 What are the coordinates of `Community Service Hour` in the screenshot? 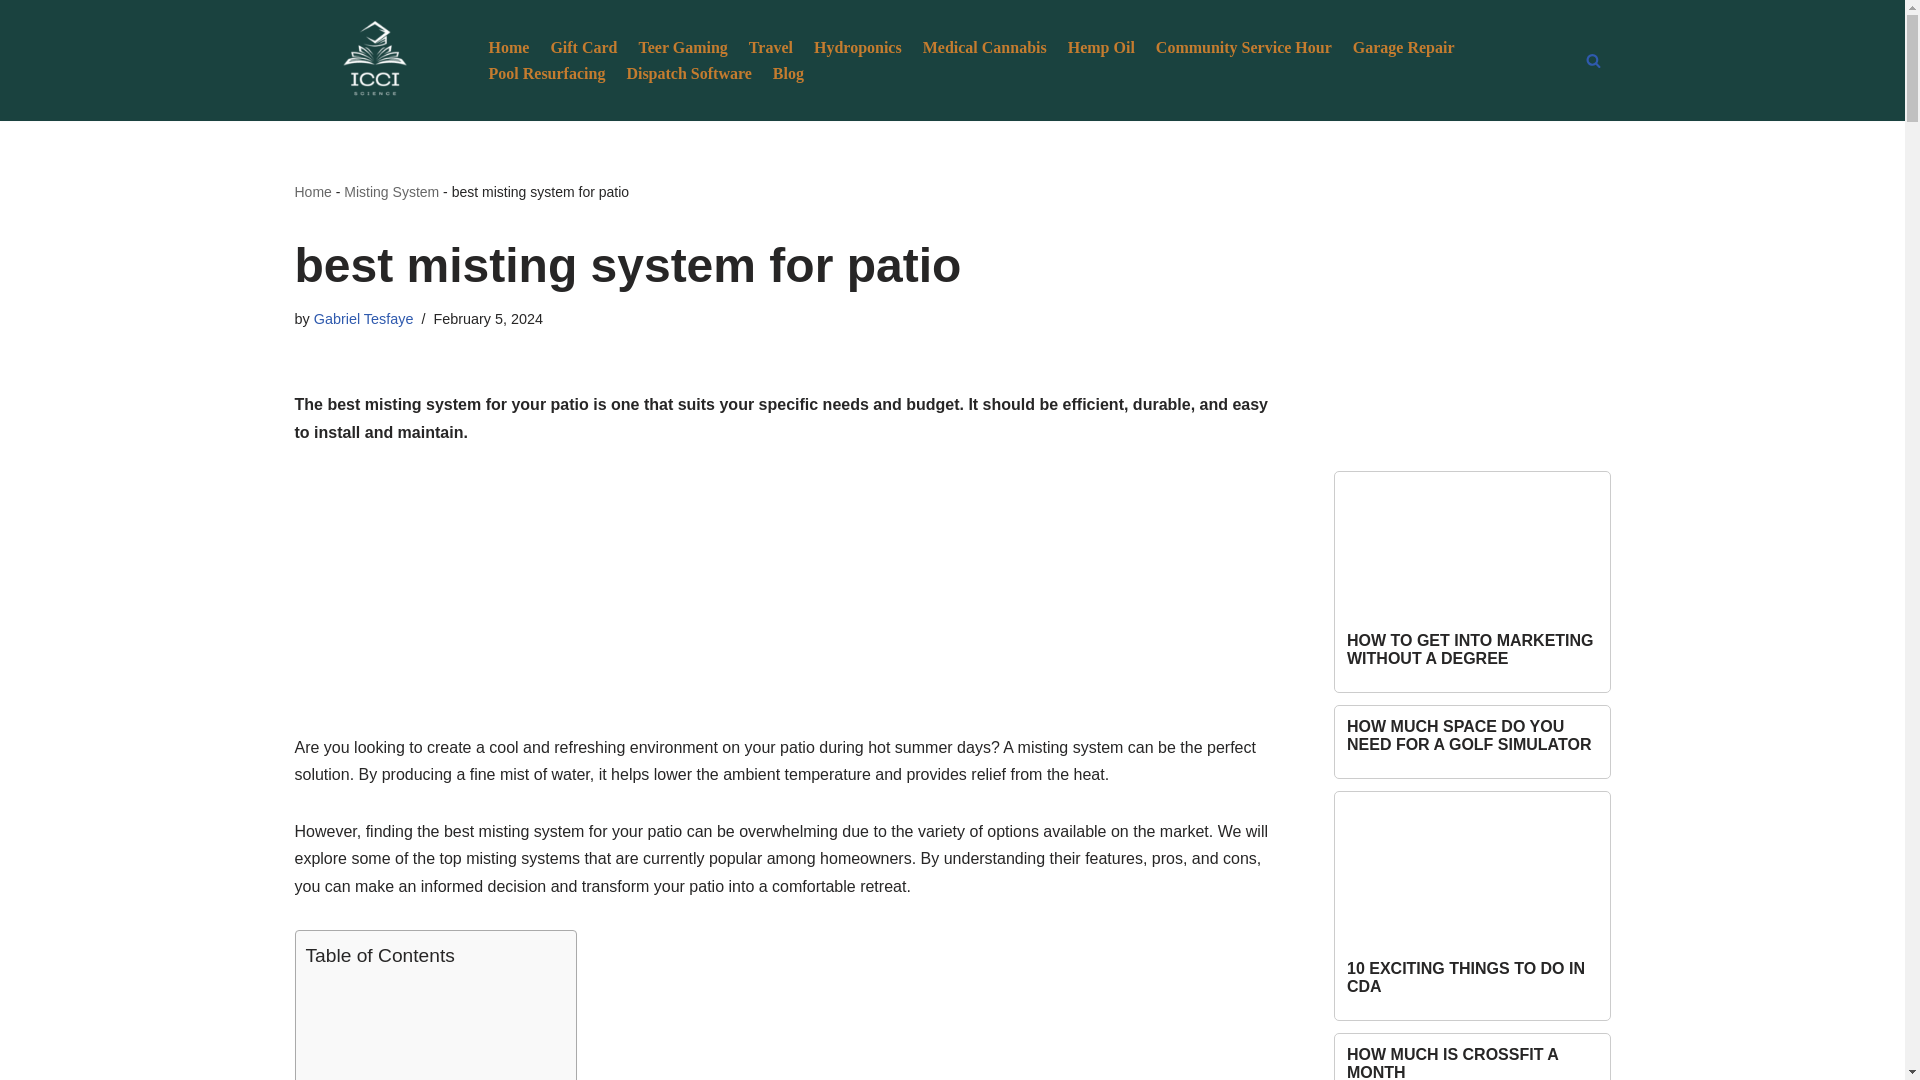 It's located at (1244, 46).